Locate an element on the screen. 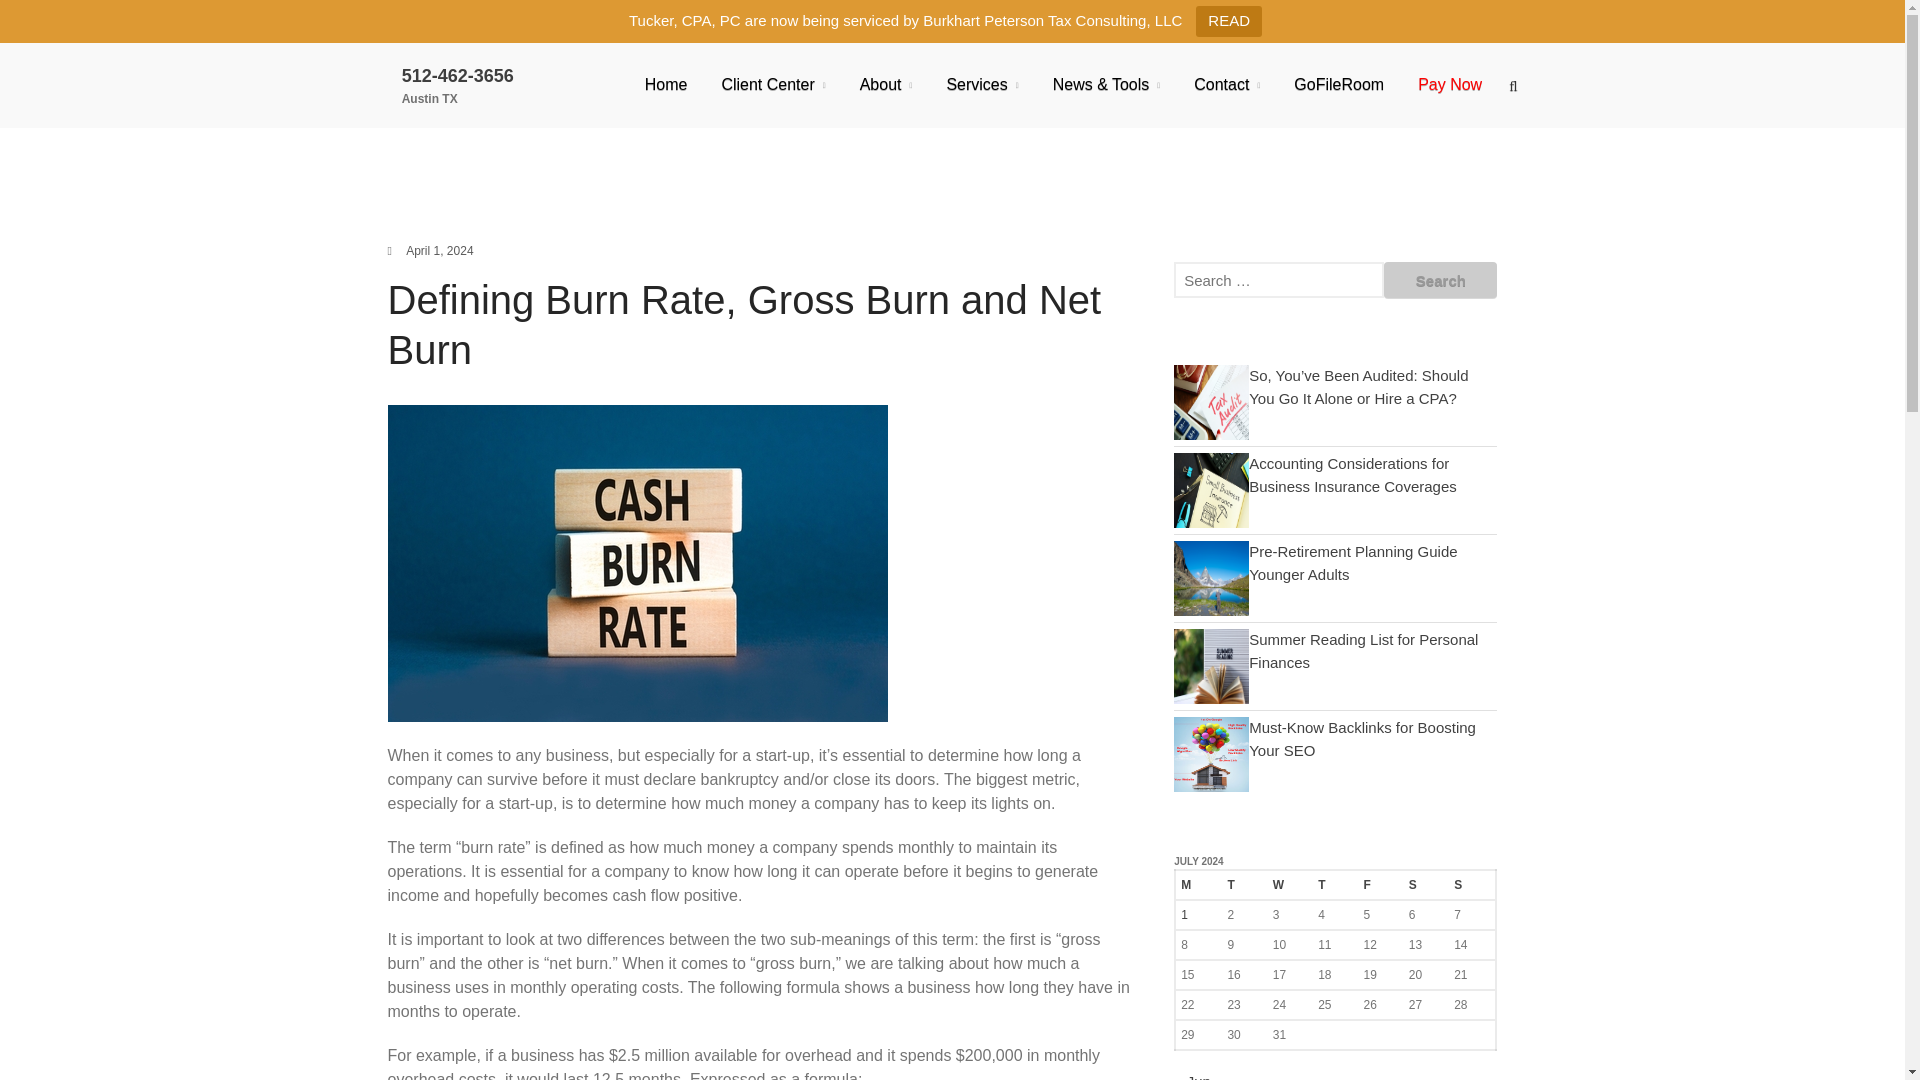 Image resolution: width=1920 pixels, height=1080 pixels. Saturday is located at coordinates (1426, 884).